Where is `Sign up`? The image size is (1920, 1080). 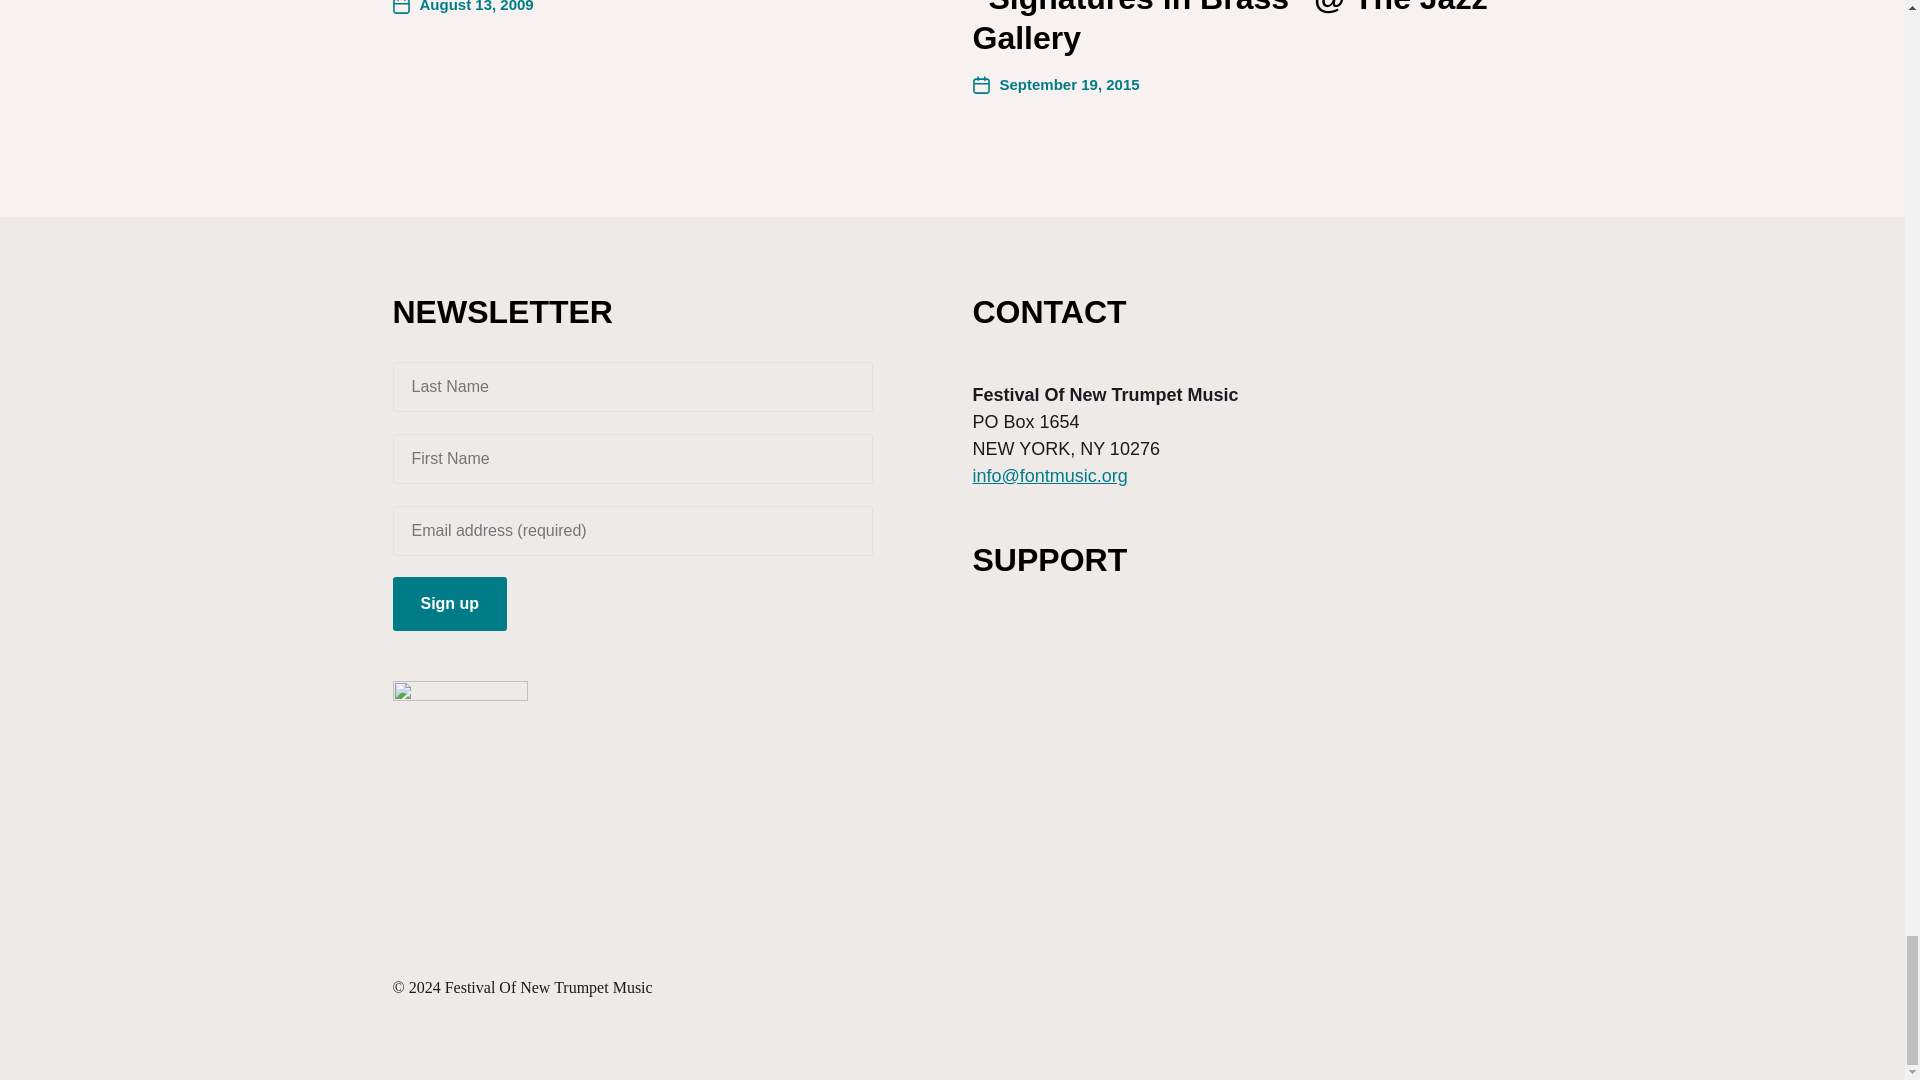
Sign up is located at coordinates (448, 603).